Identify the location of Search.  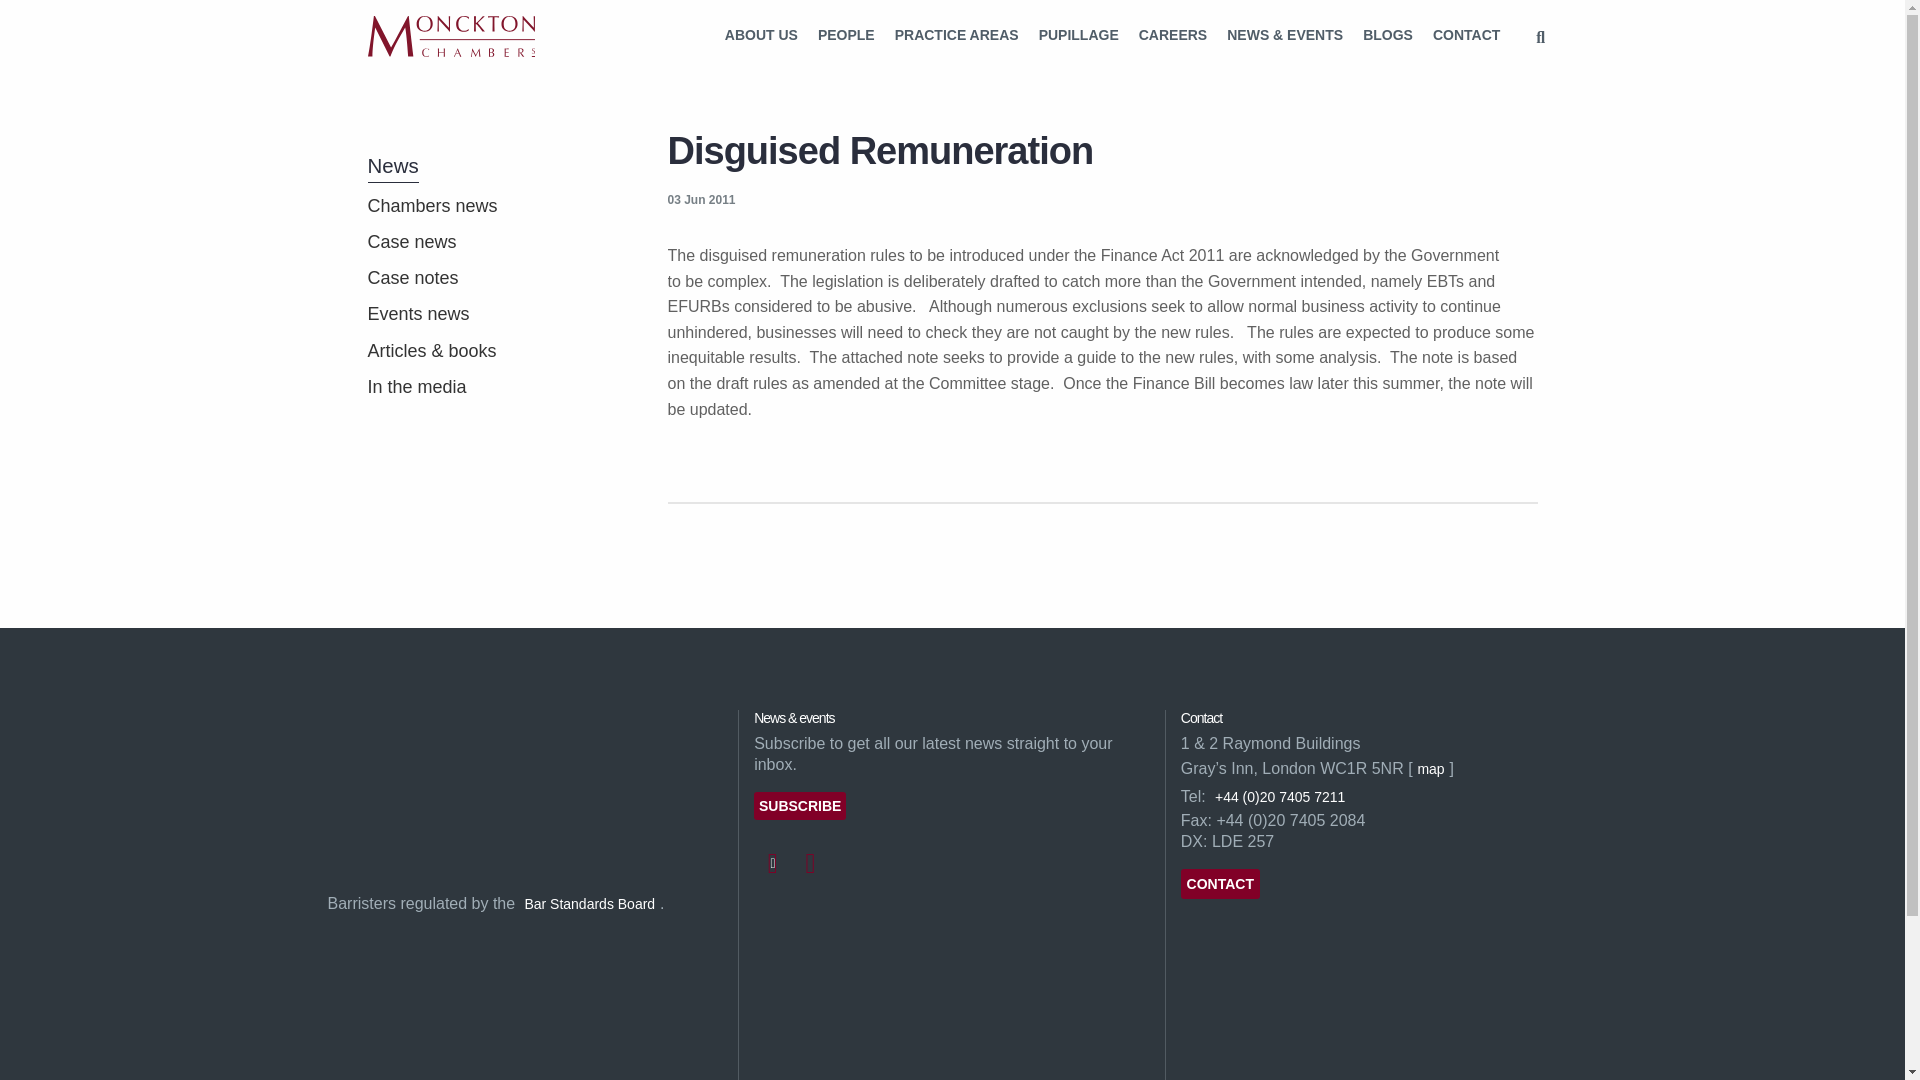
(1540, 38).